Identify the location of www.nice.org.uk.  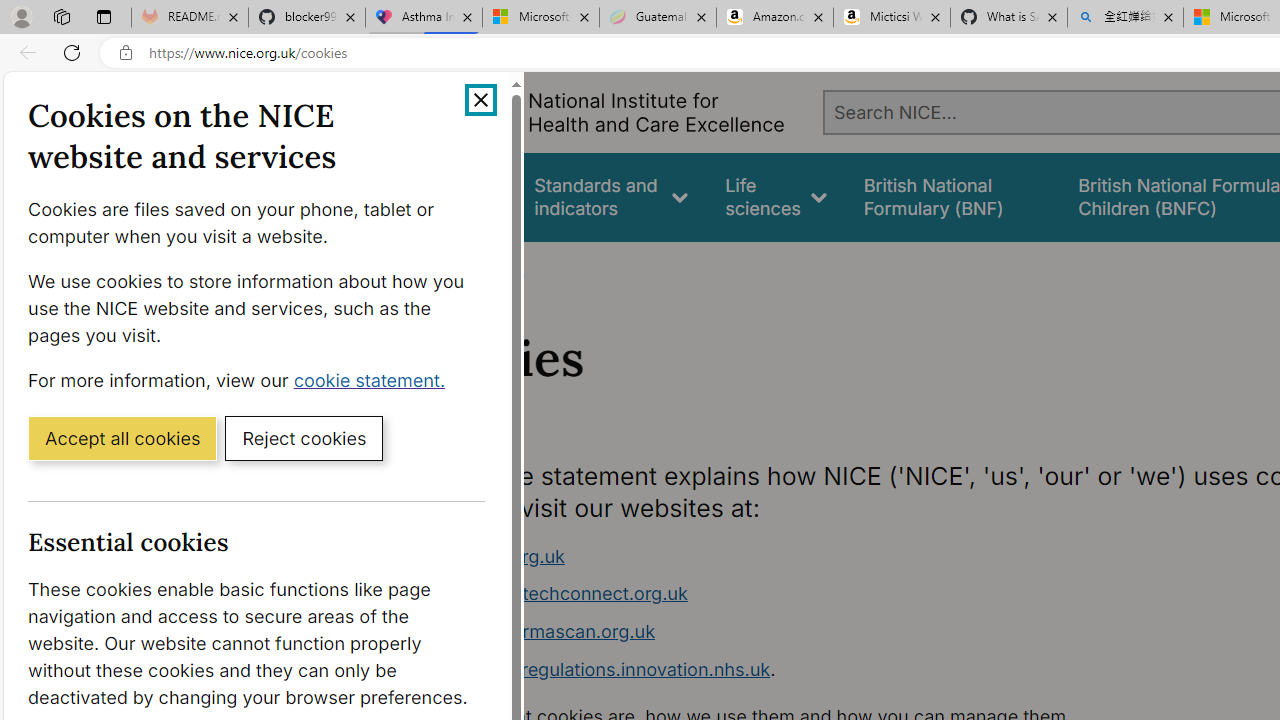
(796, 556).